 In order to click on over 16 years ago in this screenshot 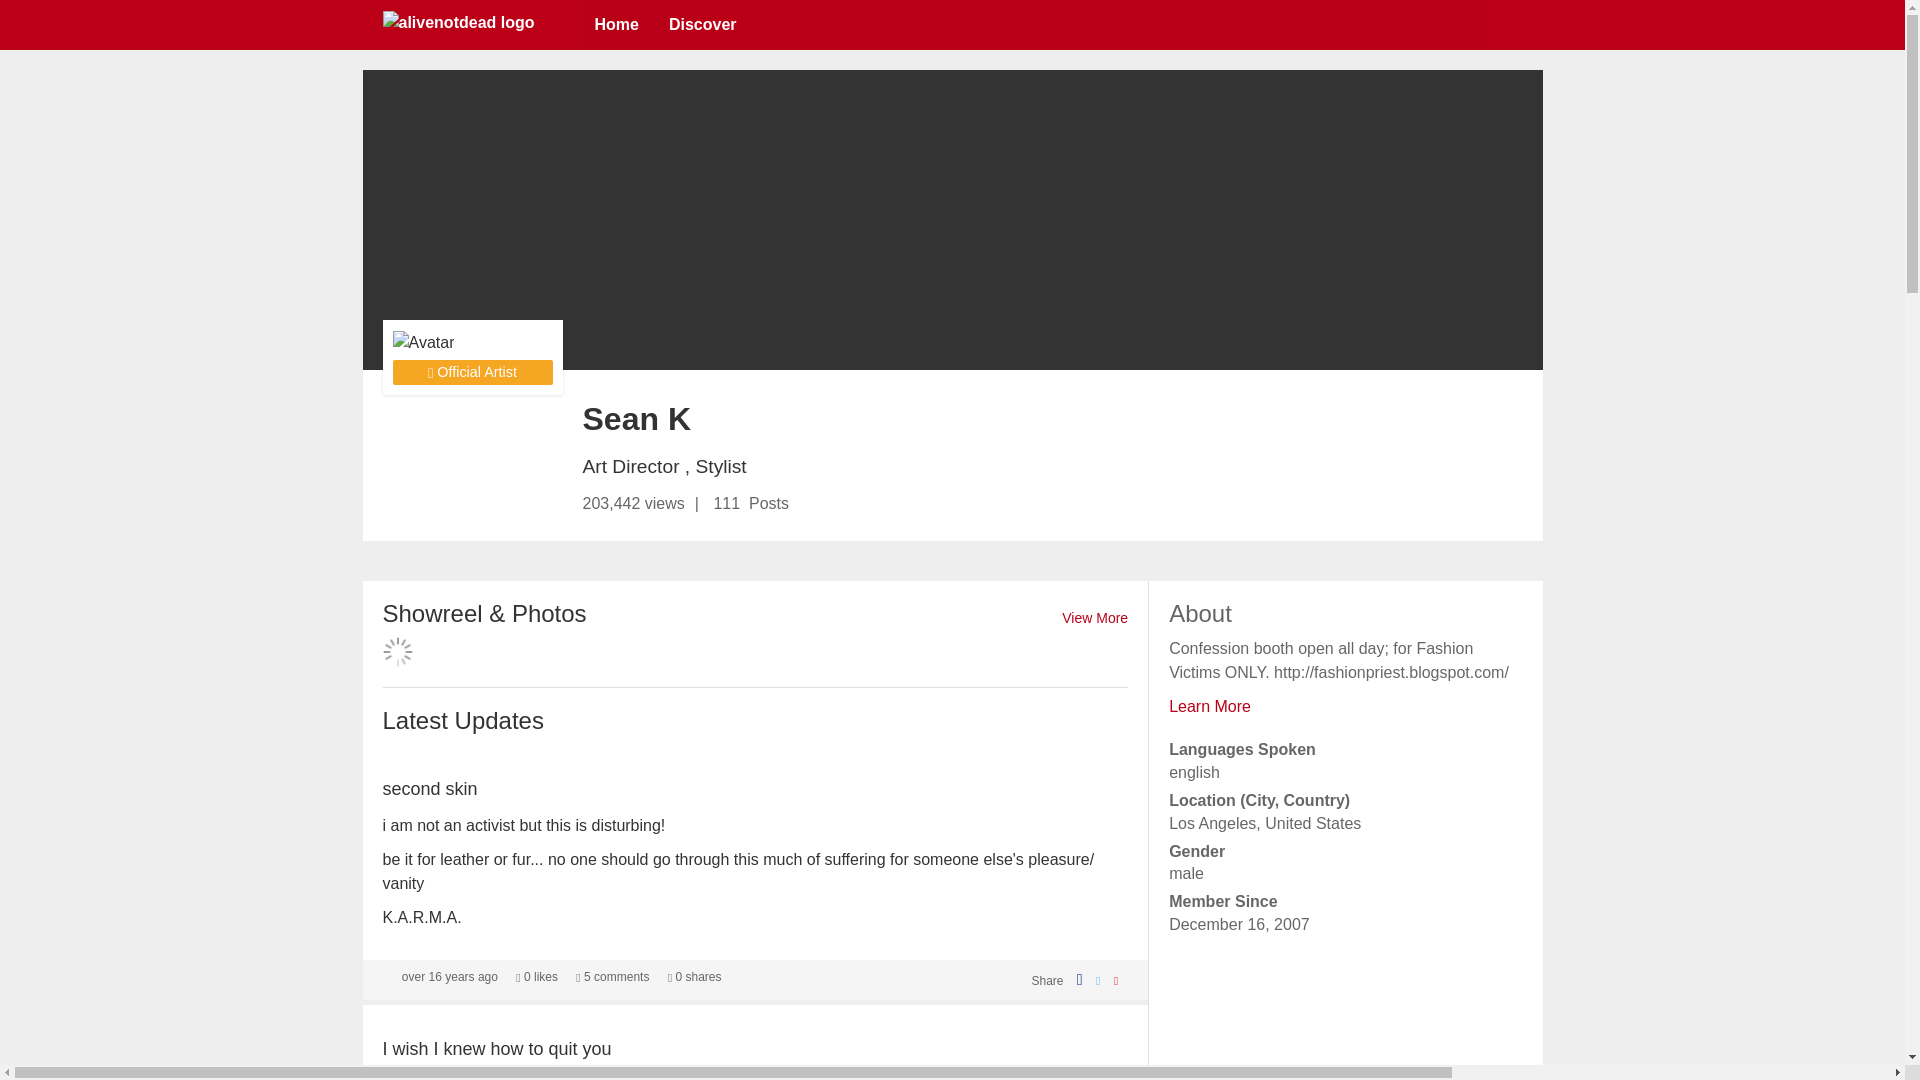, I will do `click(449, 976)`.